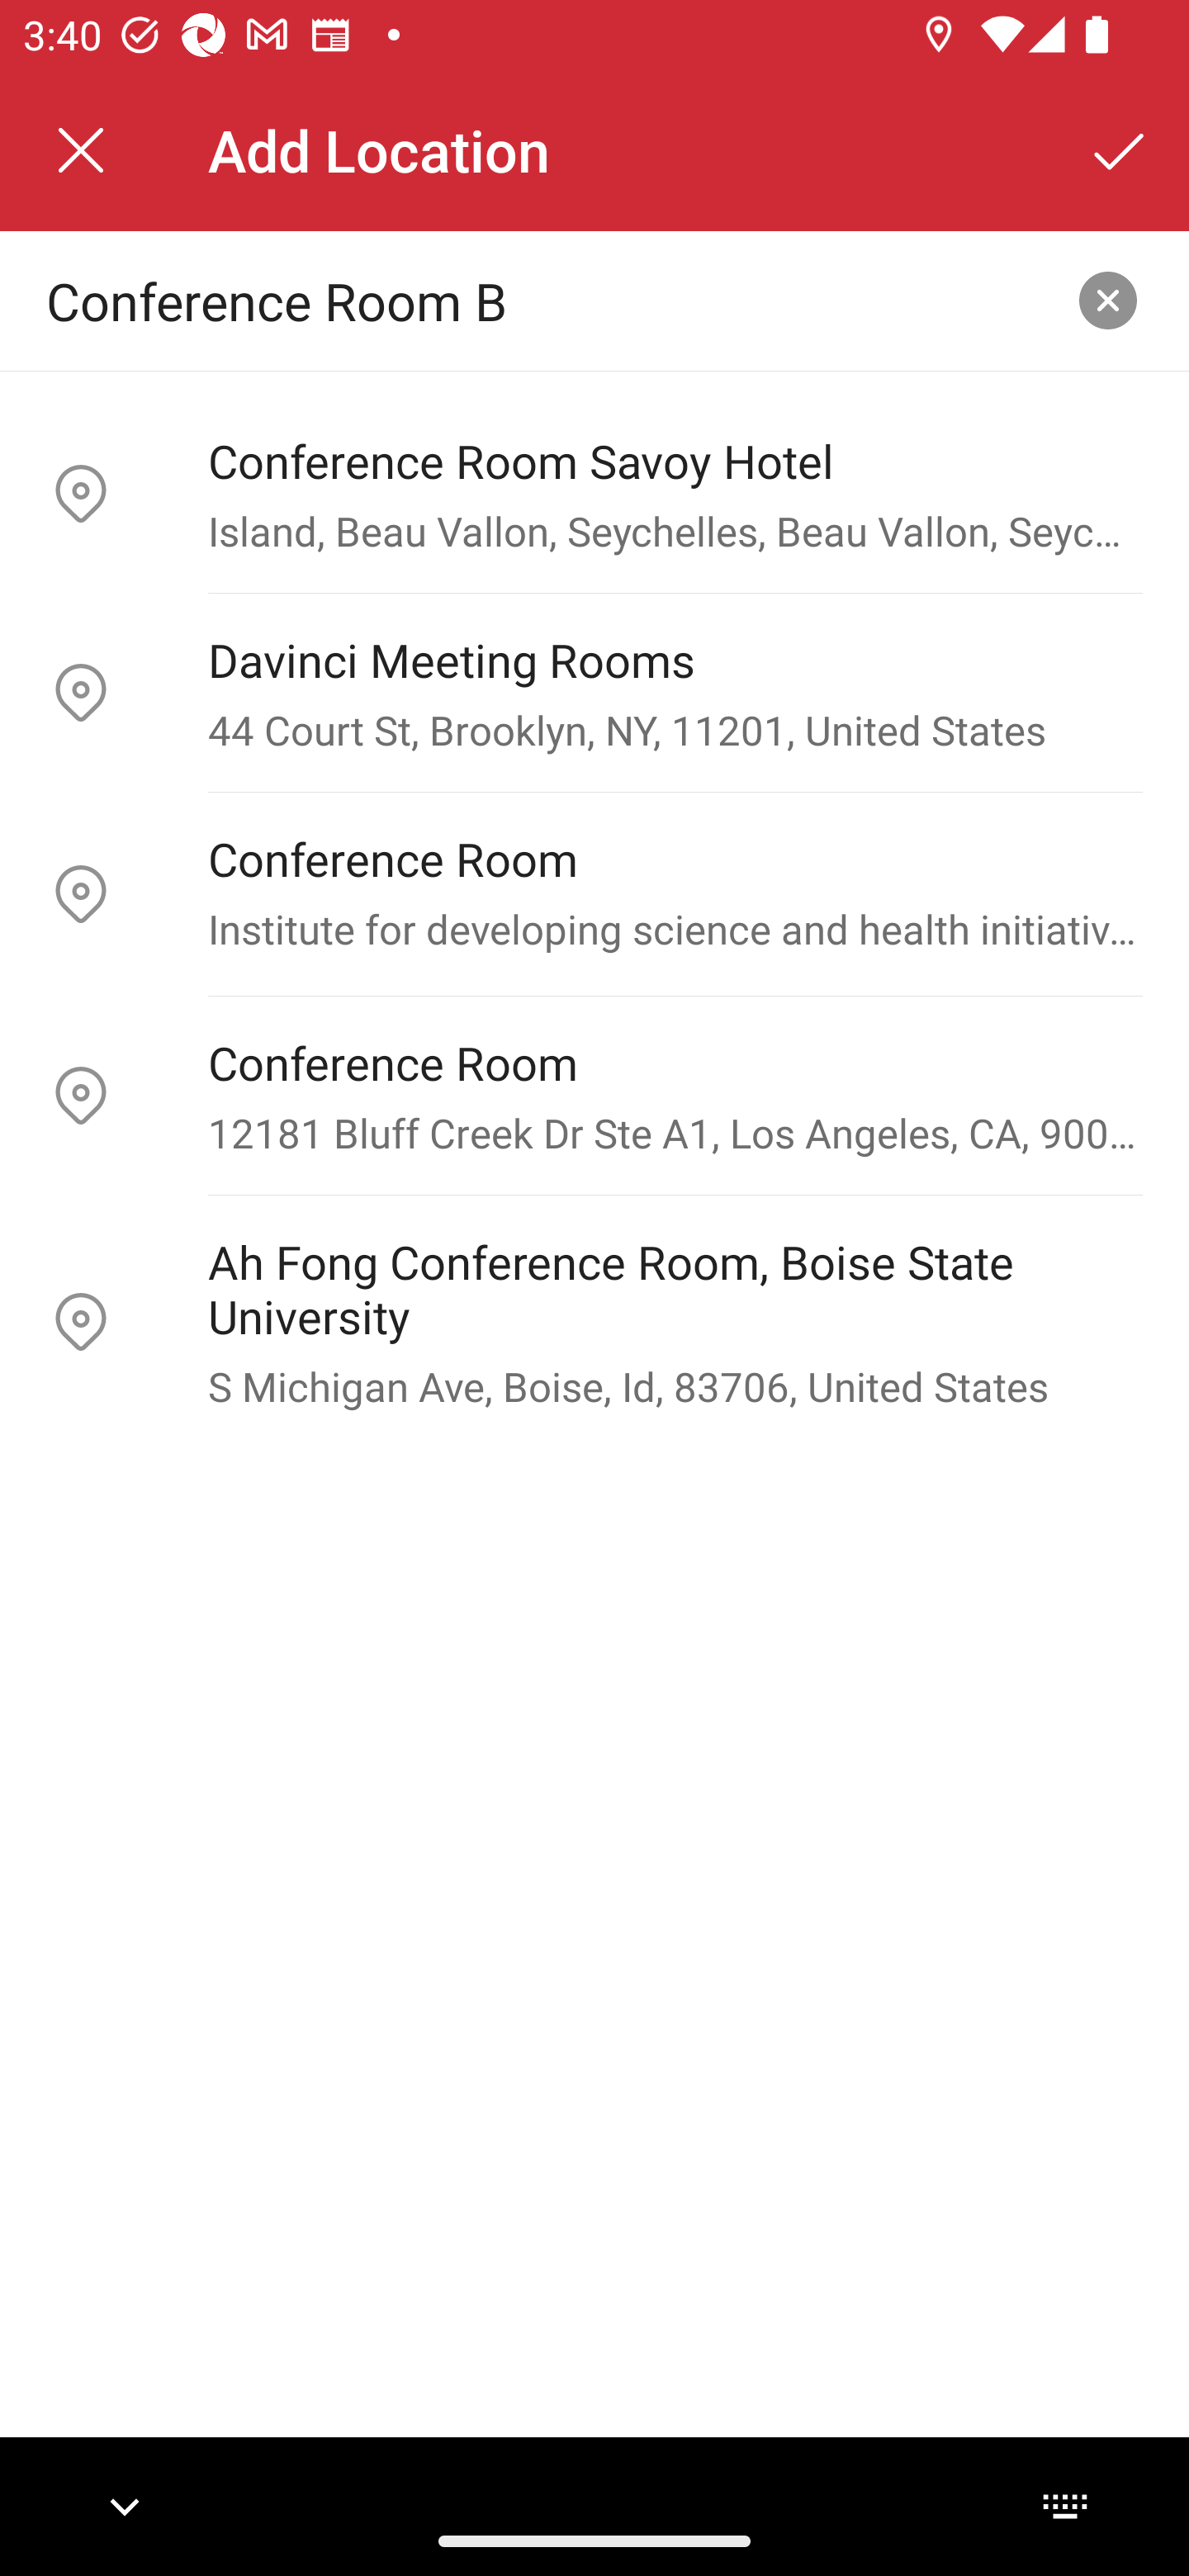 The height and width of the screenshot is (2576, 1189). I want to click on Conference Room B, so click(542, 300).